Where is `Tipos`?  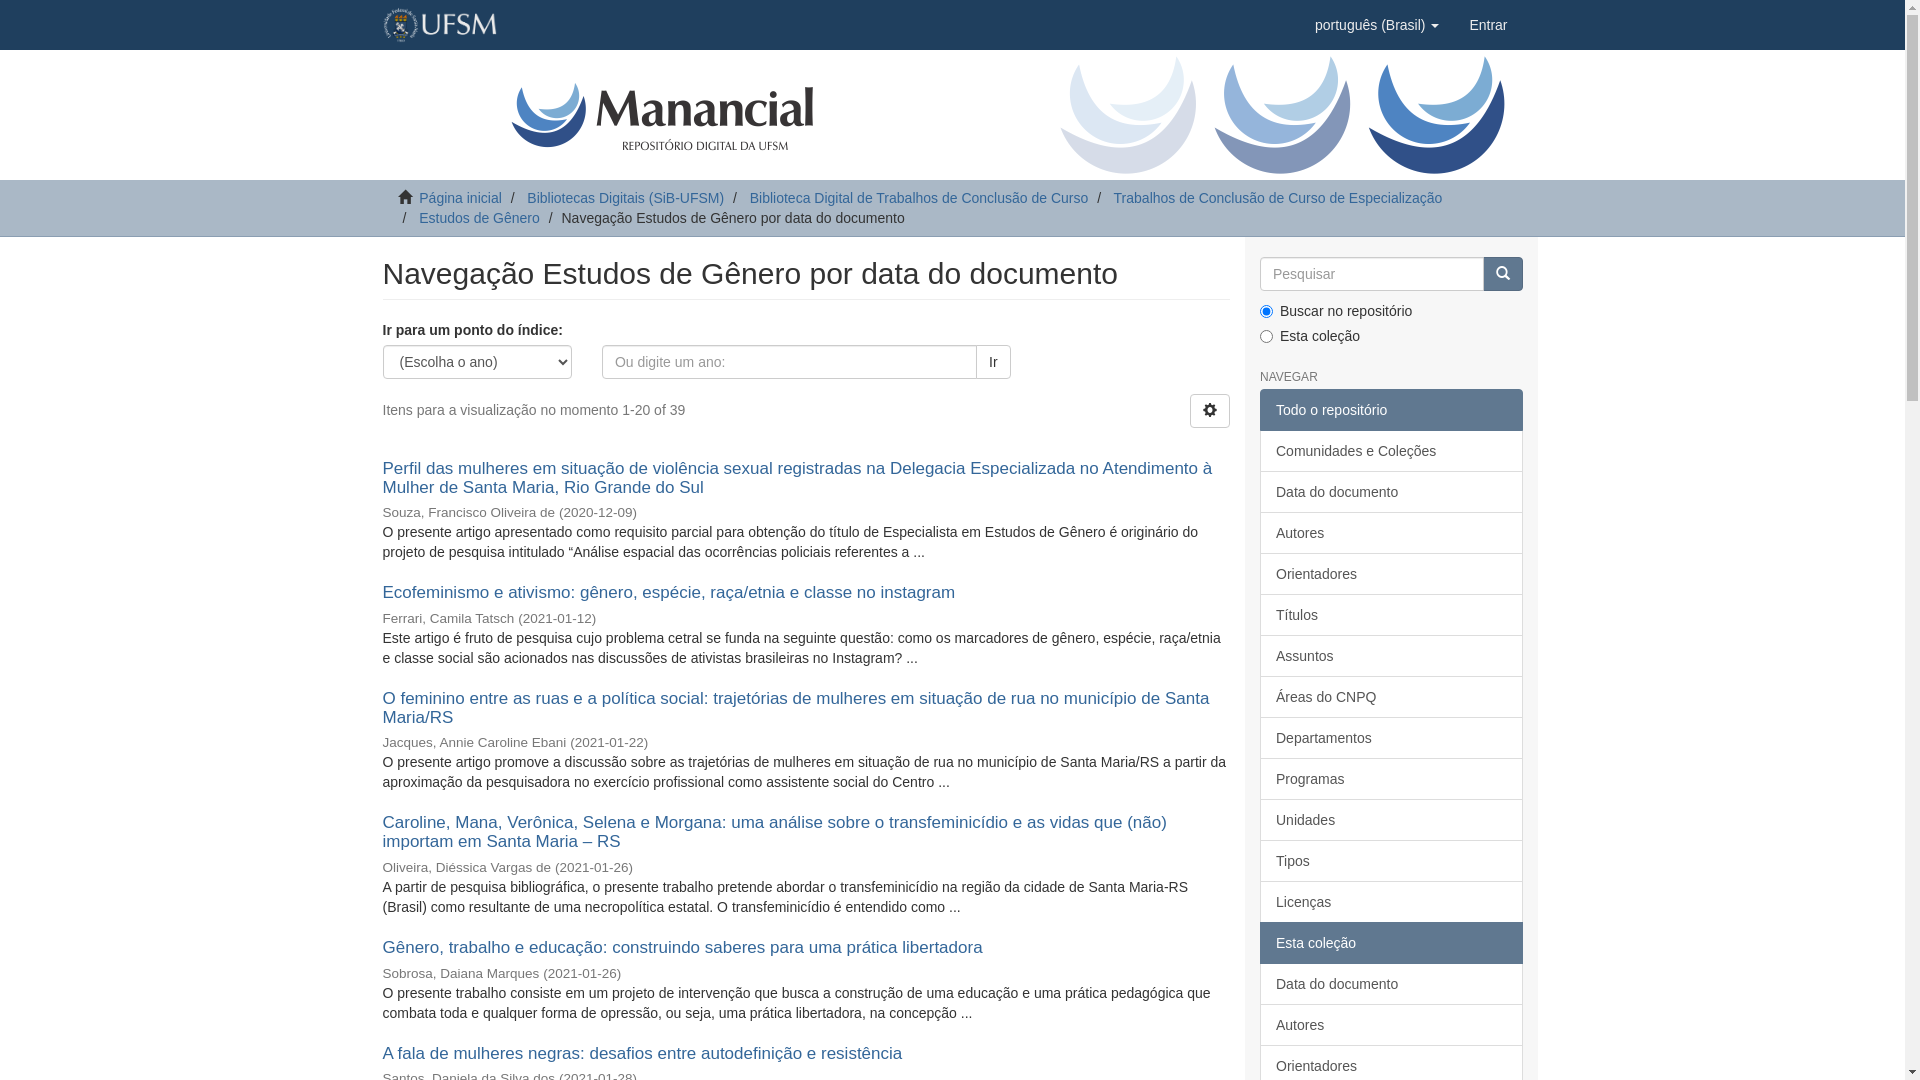
Tipos is located at coordinates (1392, 861).